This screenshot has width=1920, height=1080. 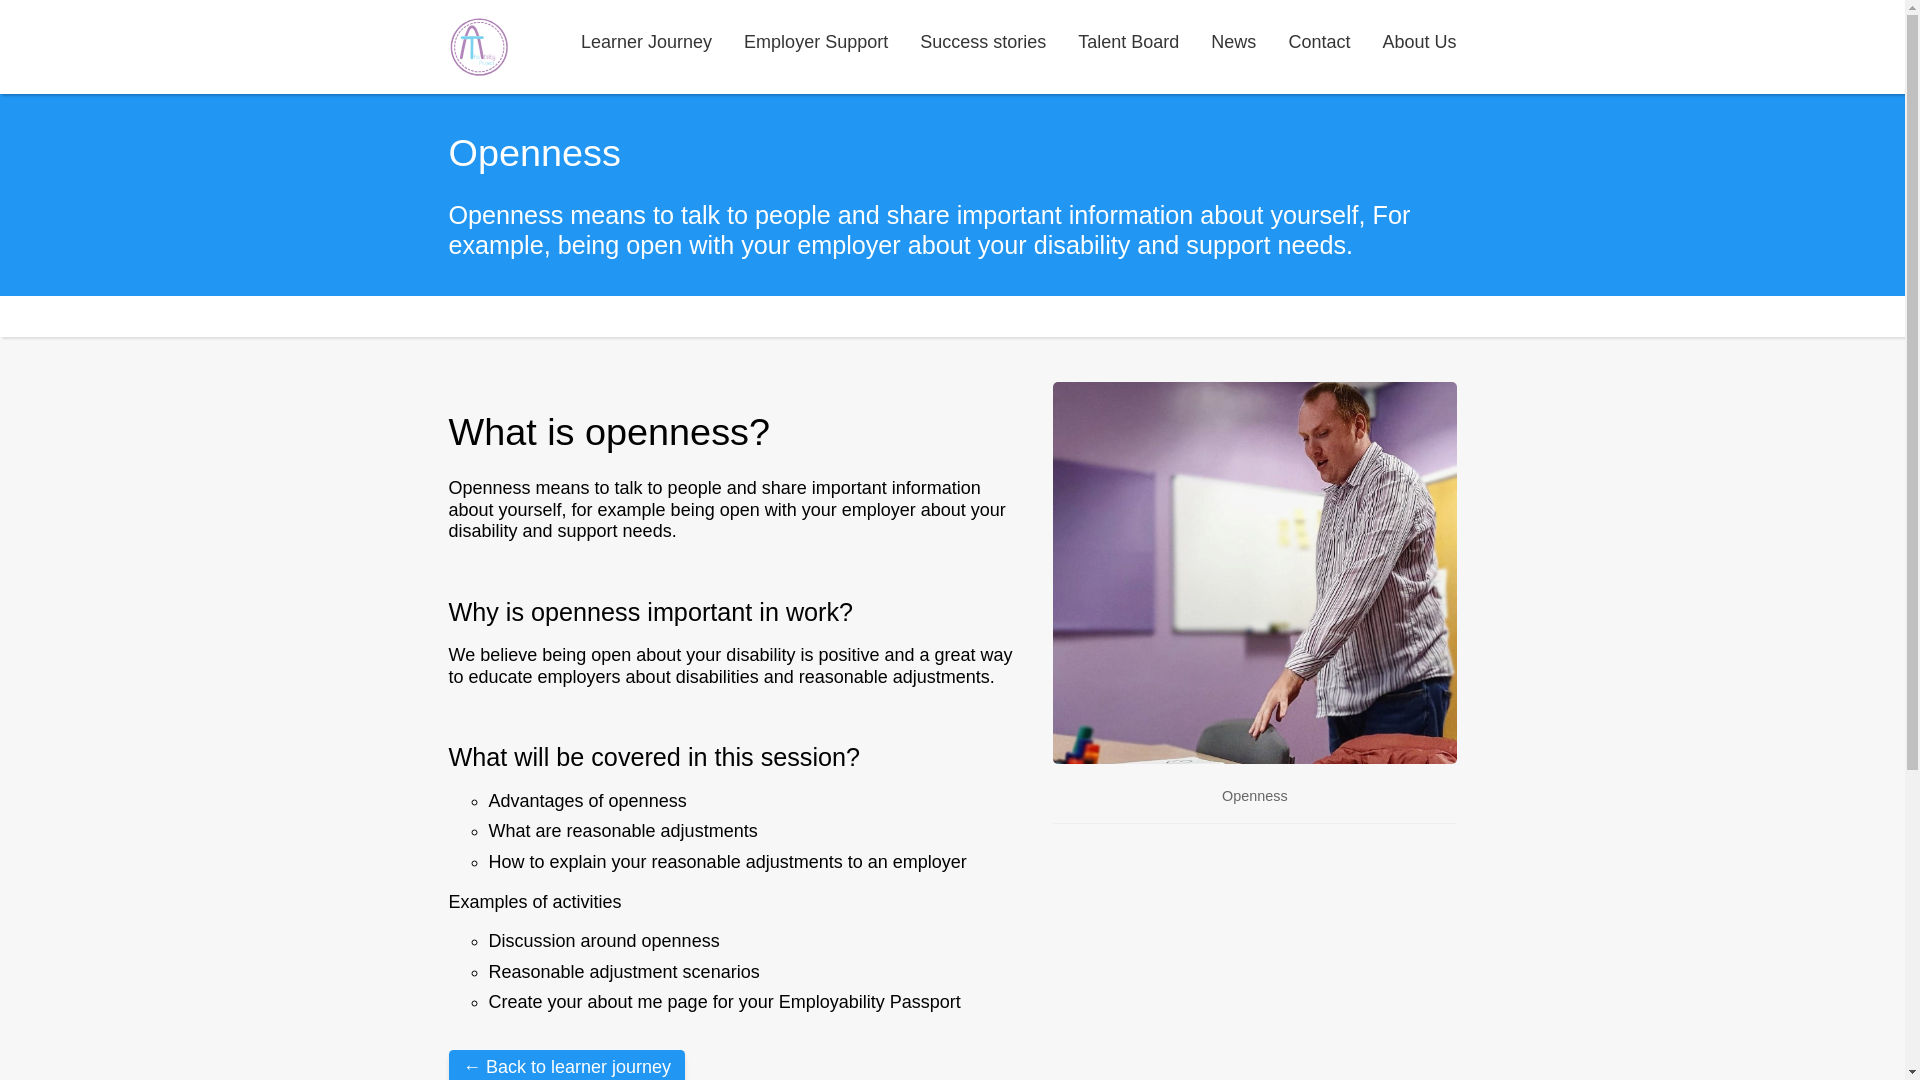 I want to click on About Us, so click(x=1418, y=42).